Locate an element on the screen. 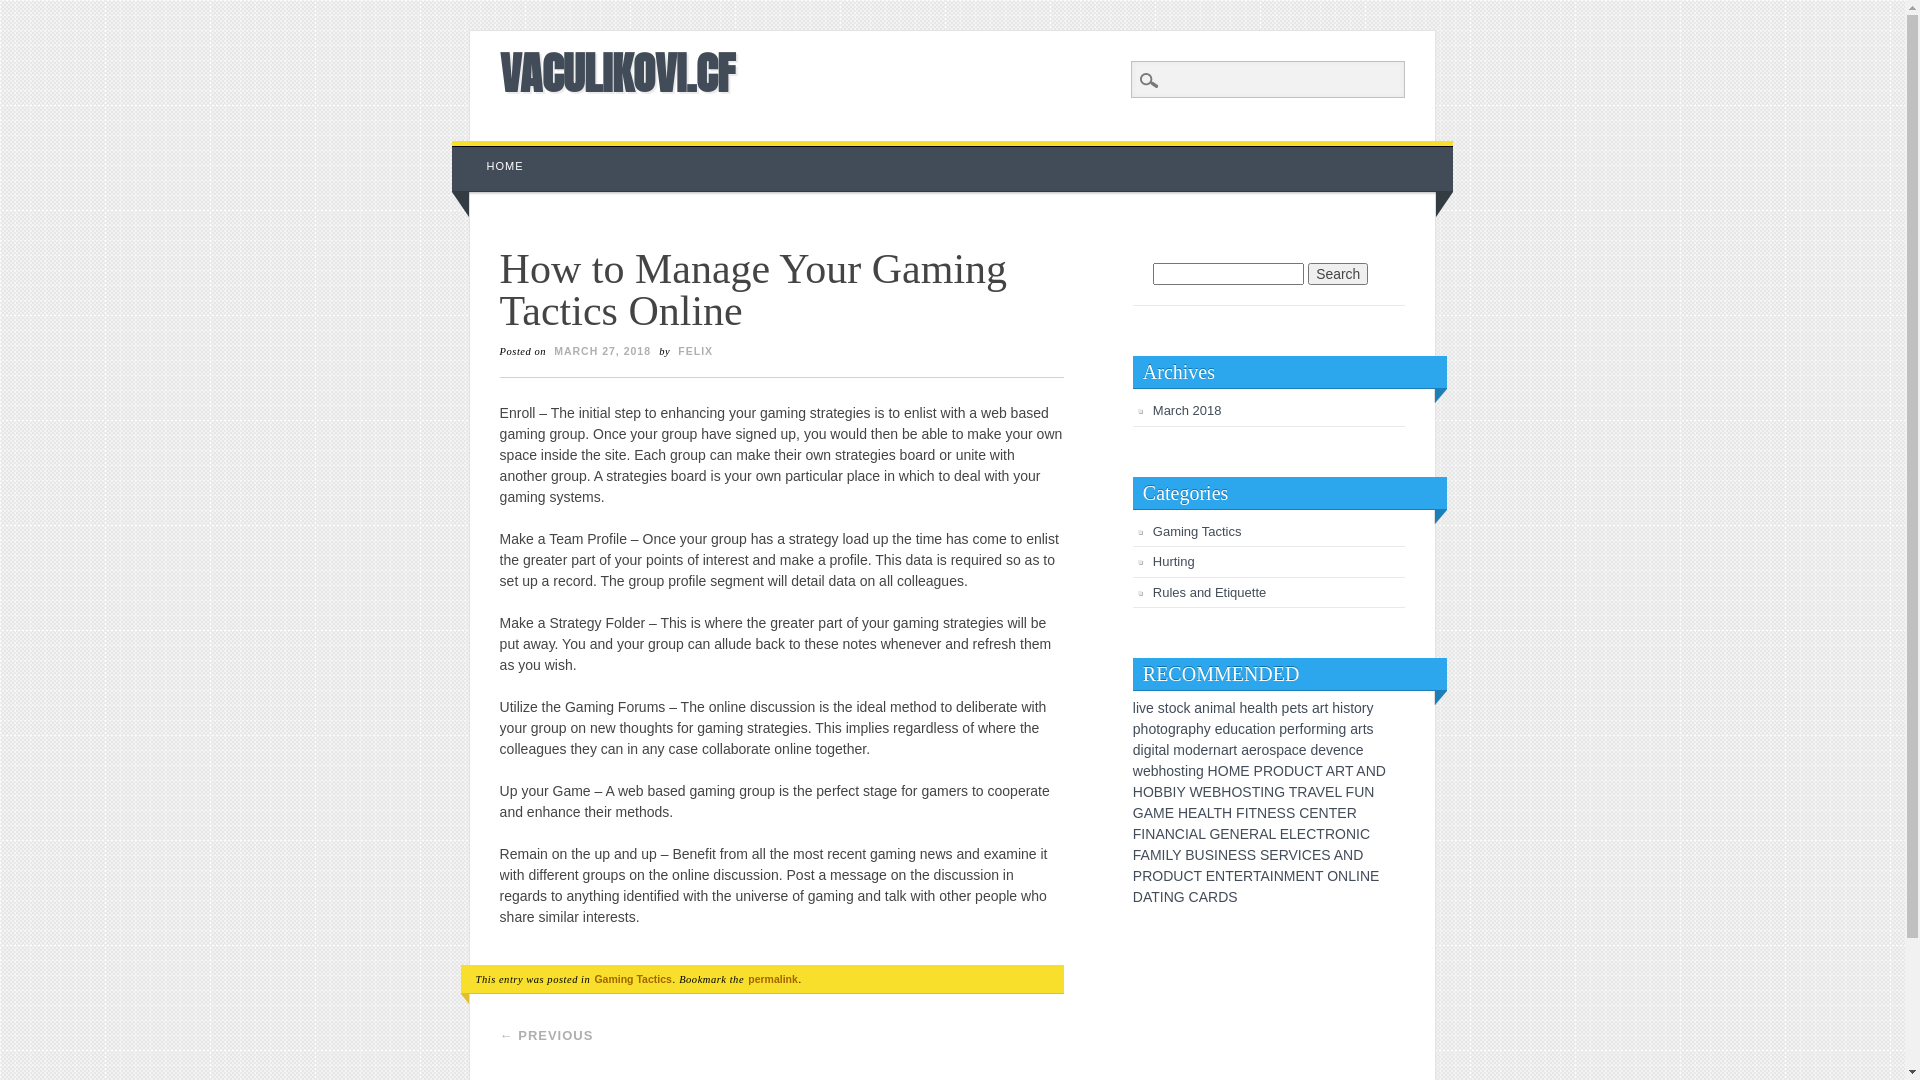 The width and height of the screenshot is (1920, 1080). N is located at coordinates (1310, 876).